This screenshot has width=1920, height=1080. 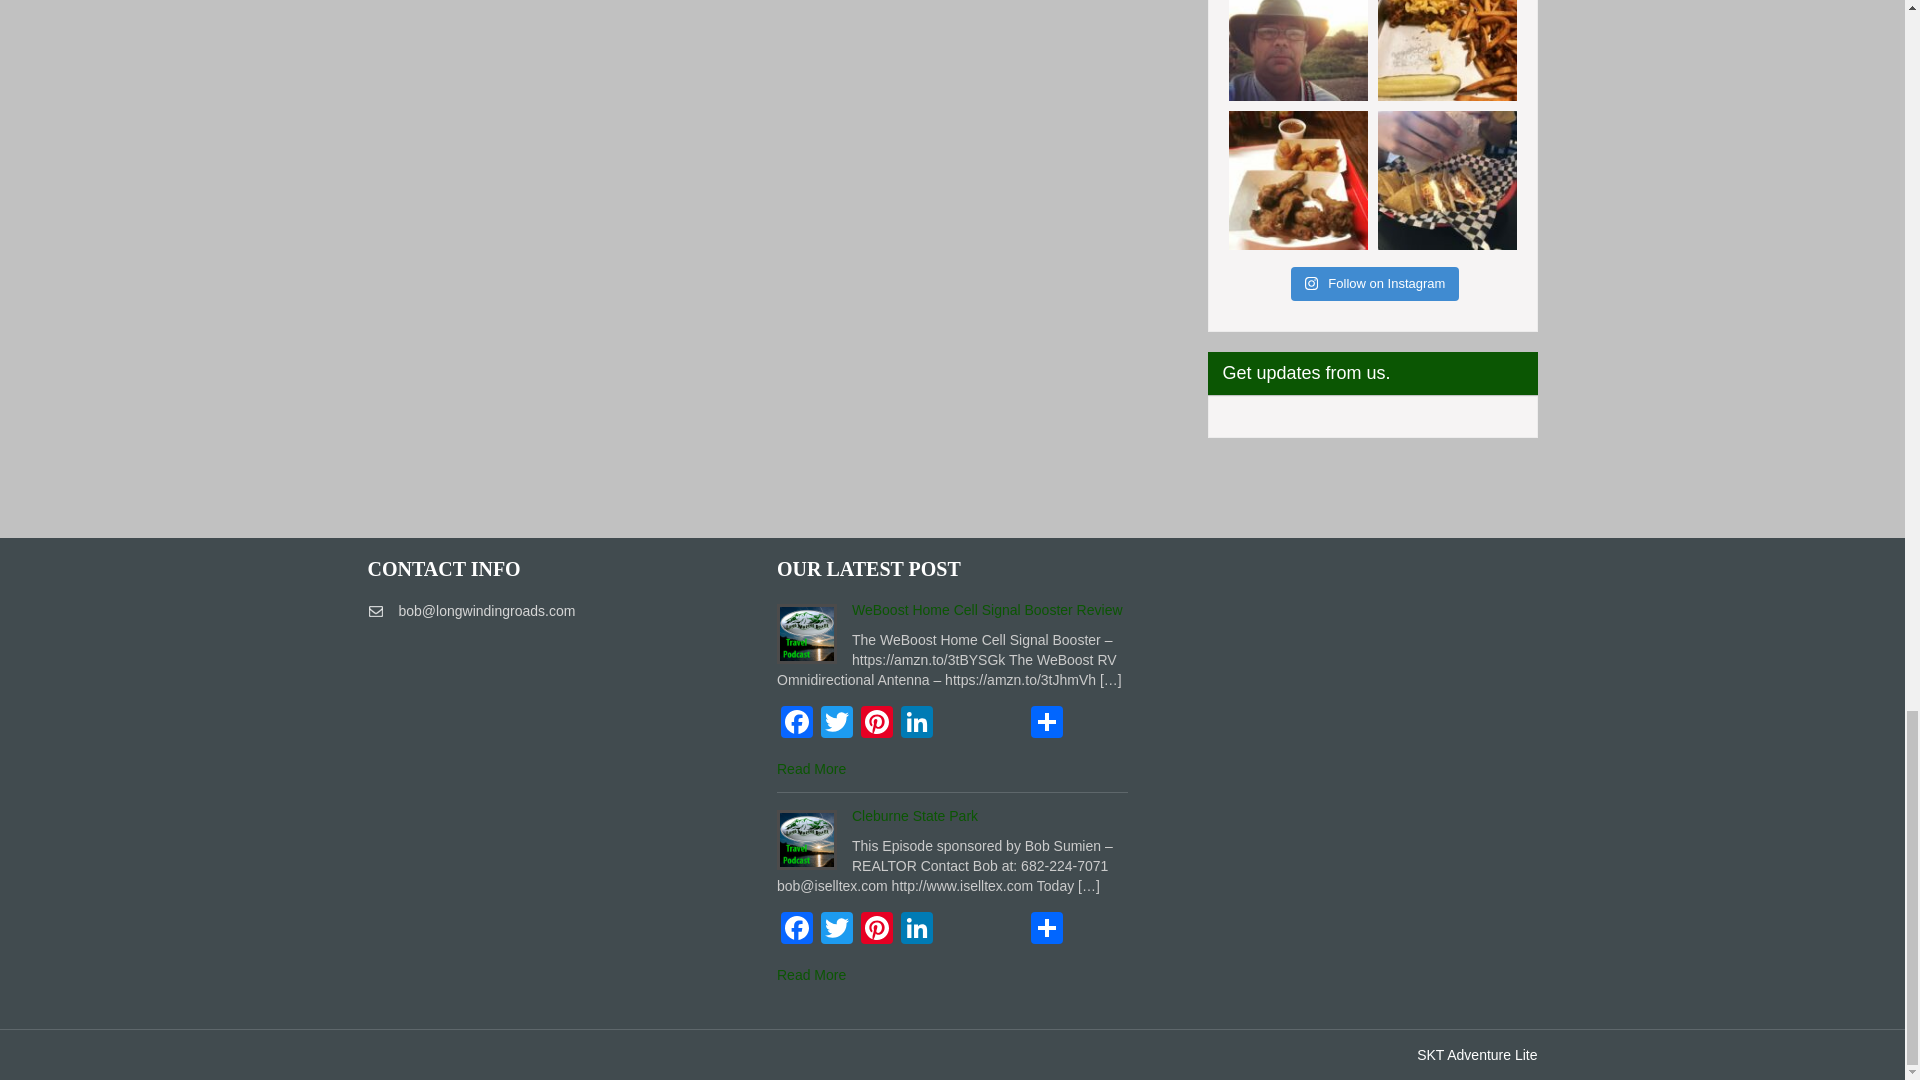 What do you see at coordinates (916, 724) in the screenshot?
I see `LinkedIn` at bounding box center [916, 724].